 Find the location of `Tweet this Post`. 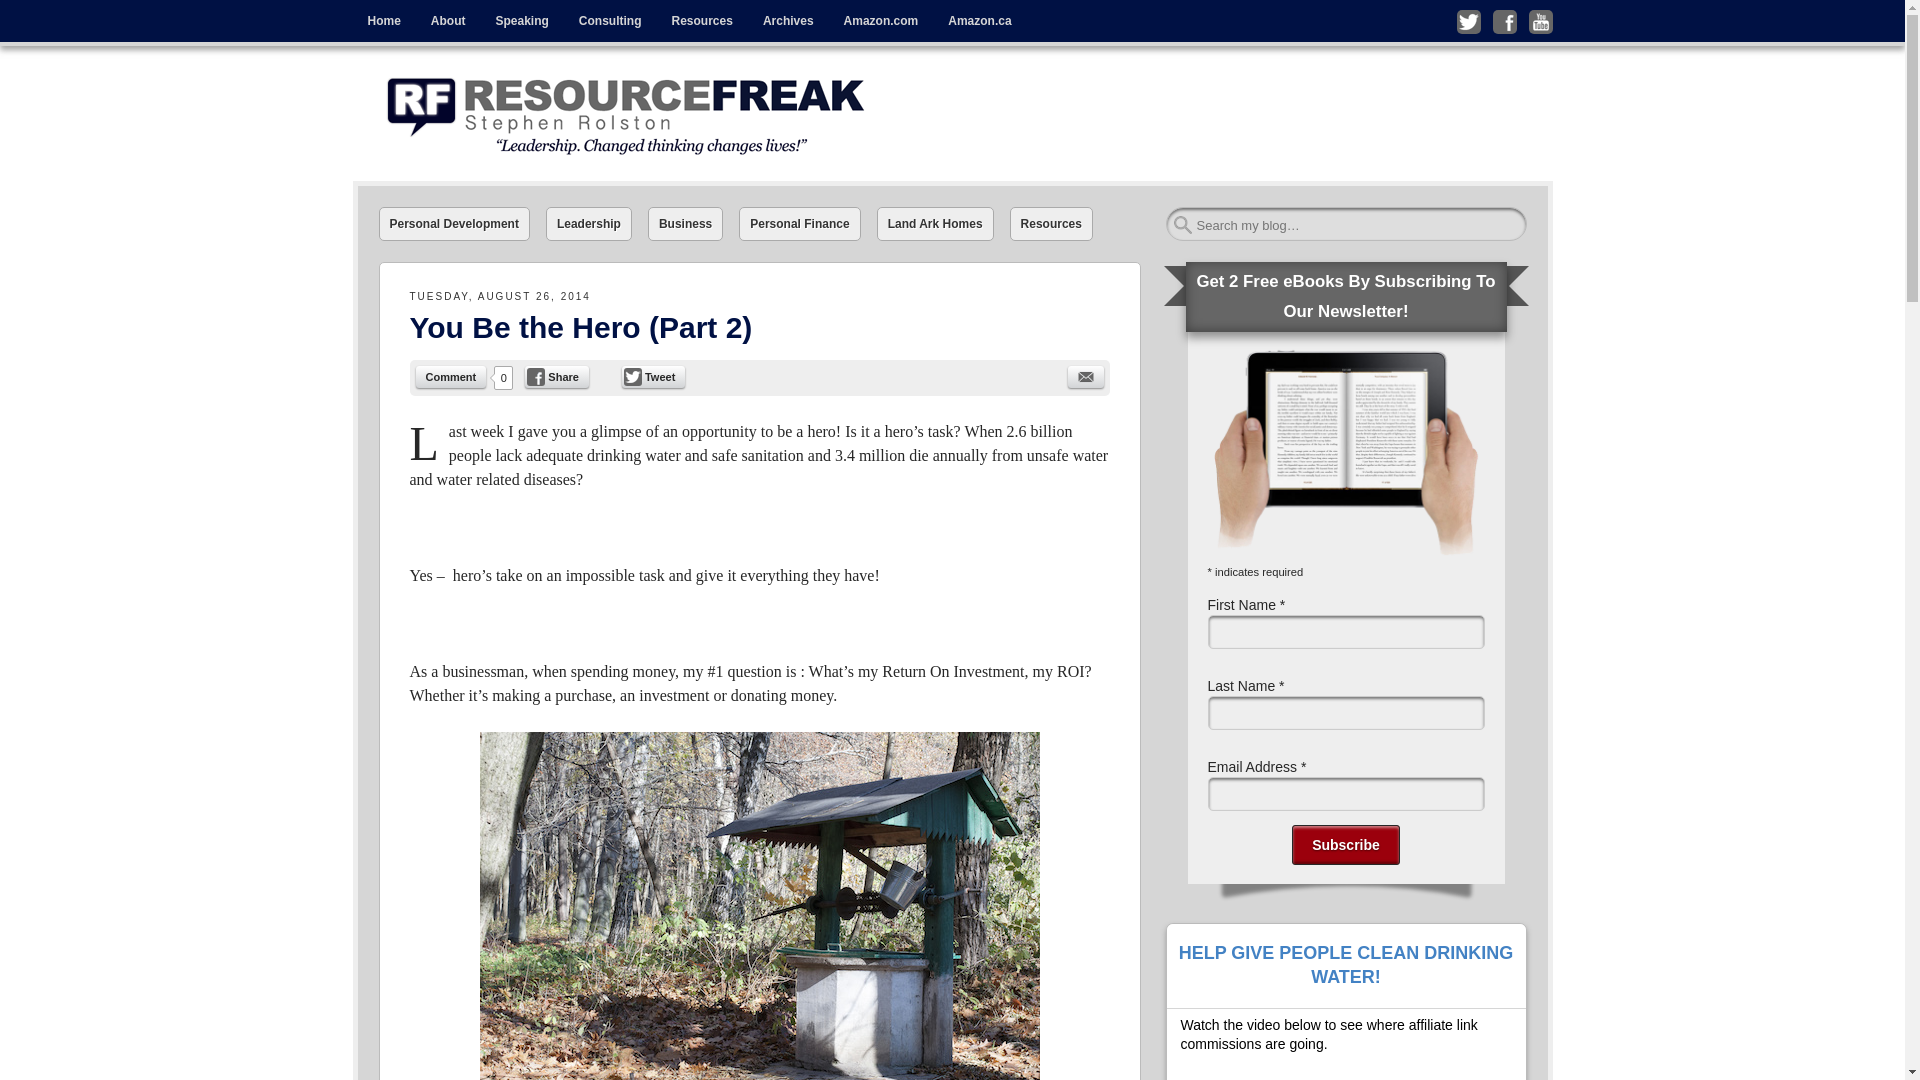

Tweet this Post is located at coordinates (654, 376).